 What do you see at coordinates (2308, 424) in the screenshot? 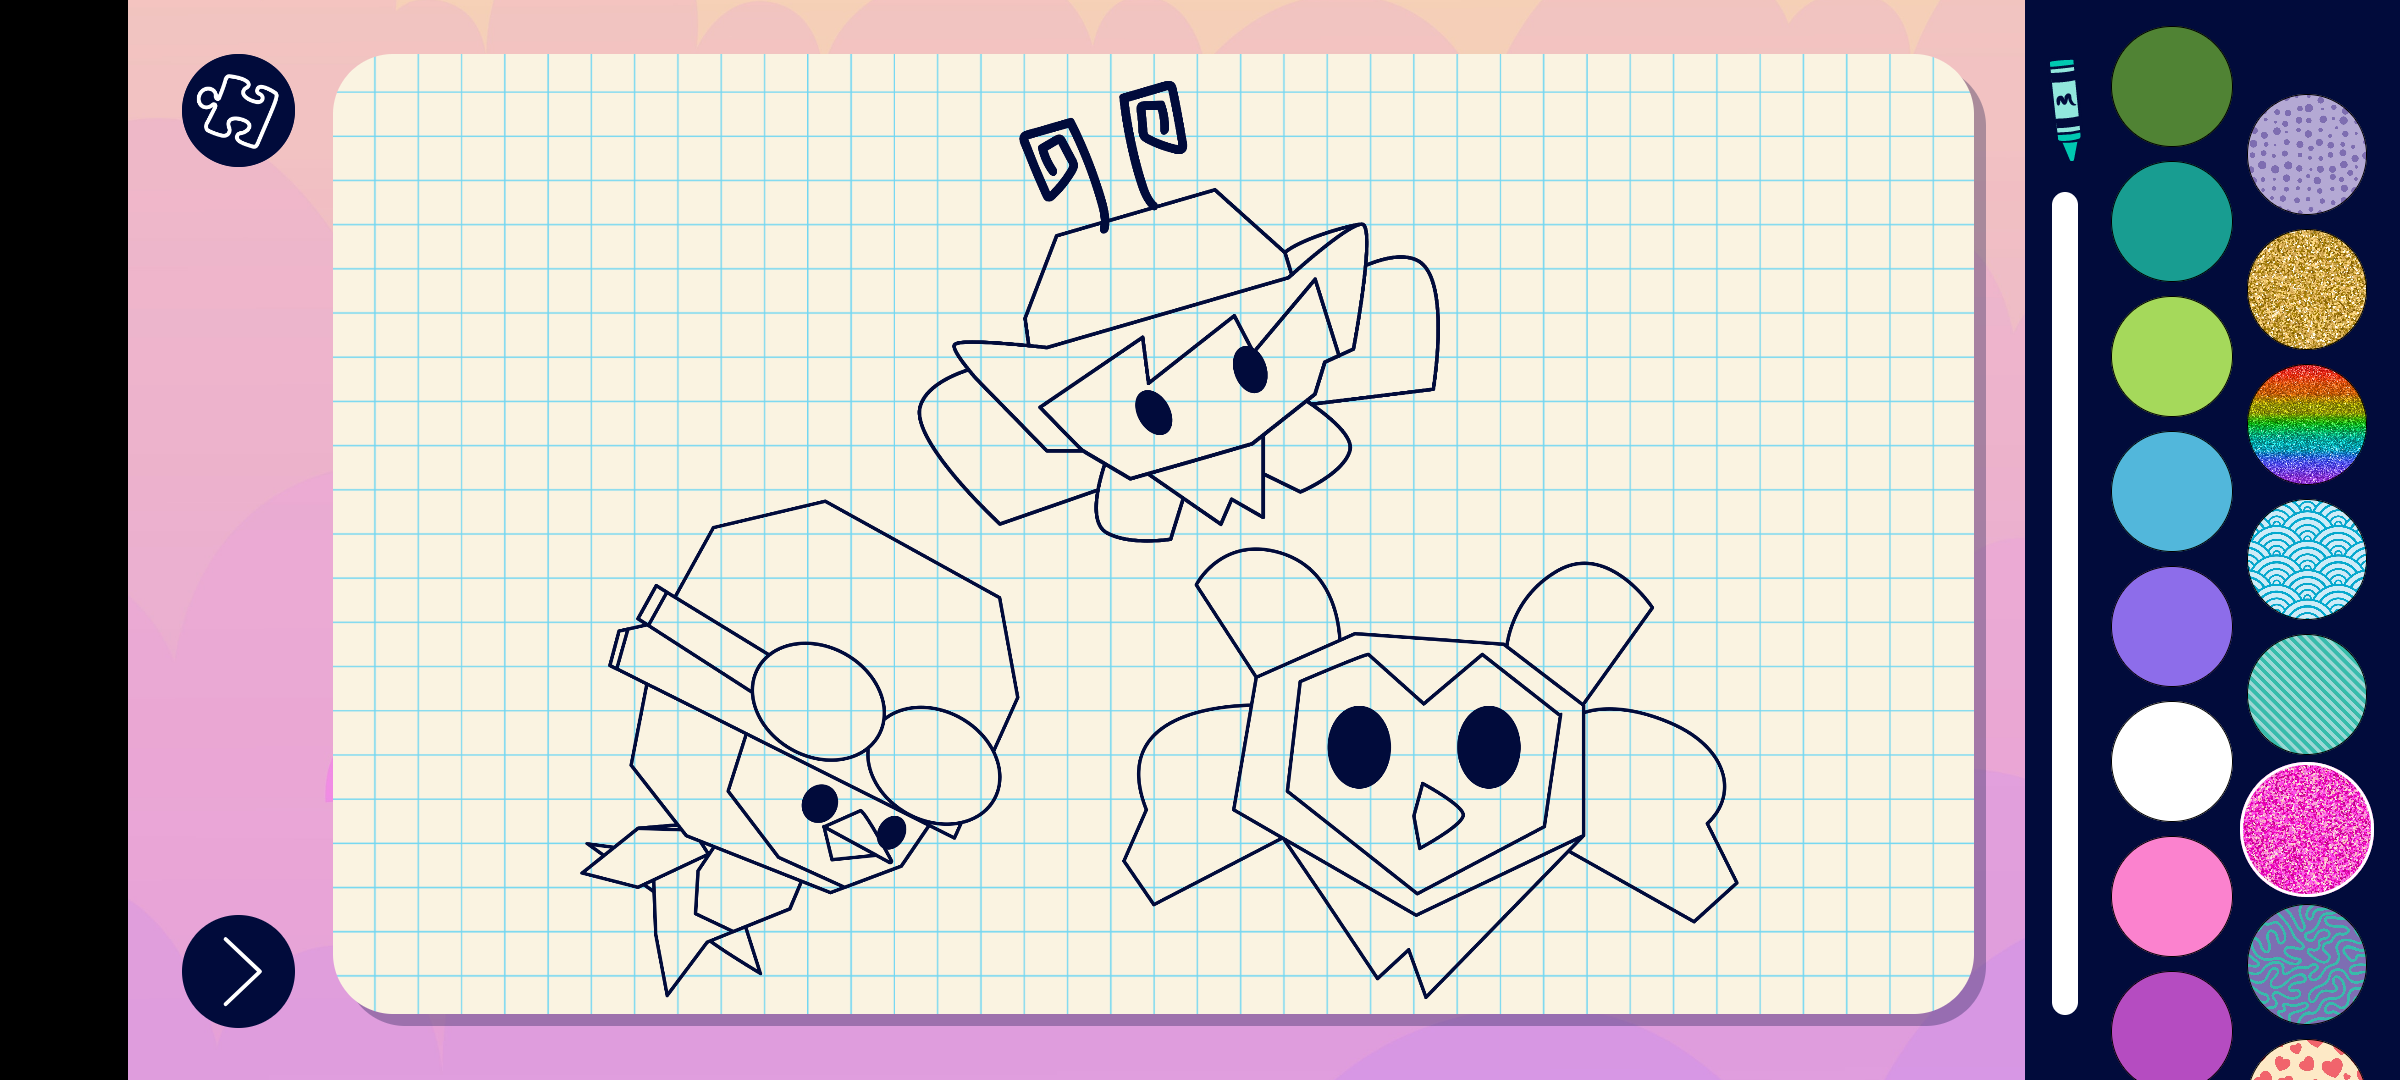
I see `coloring background` at bounding box center [2308, 424].